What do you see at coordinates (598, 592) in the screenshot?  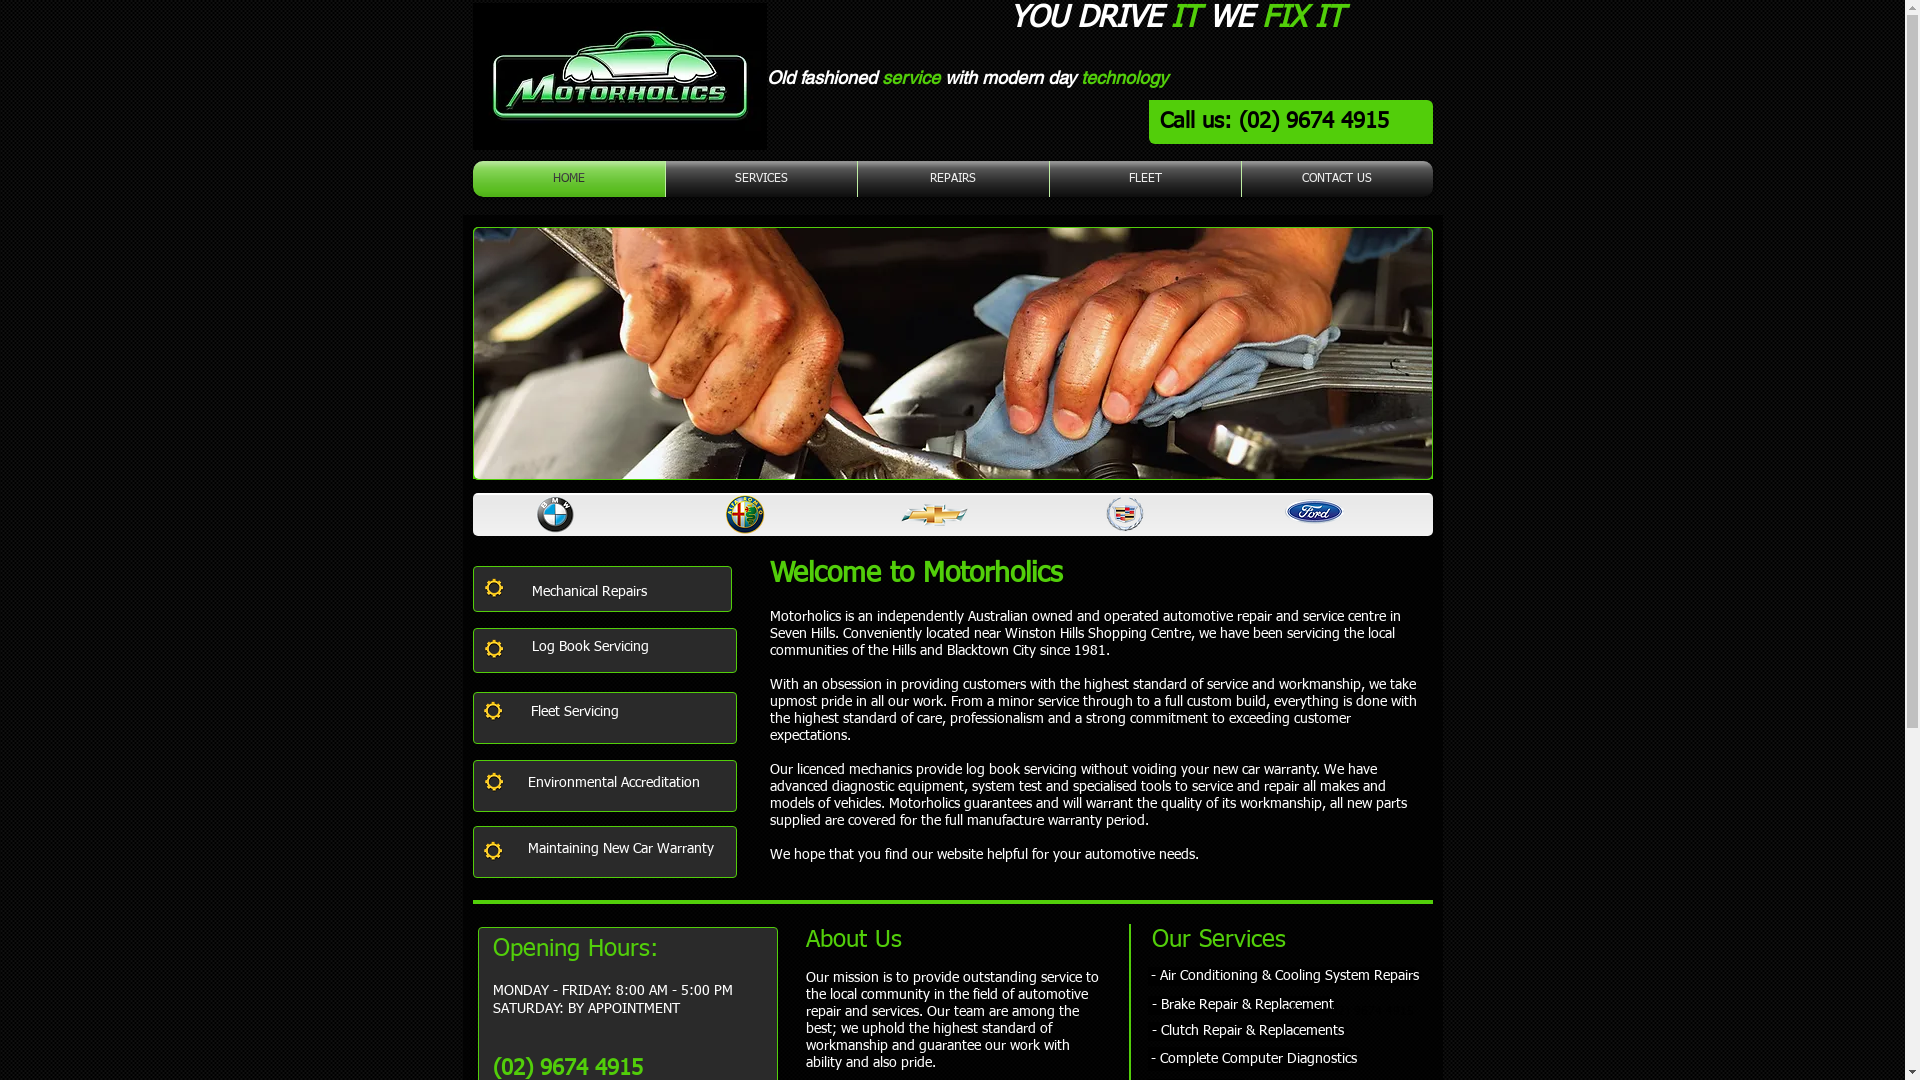 I see `Mechanical Repairs` at bounding box center [598, 592].